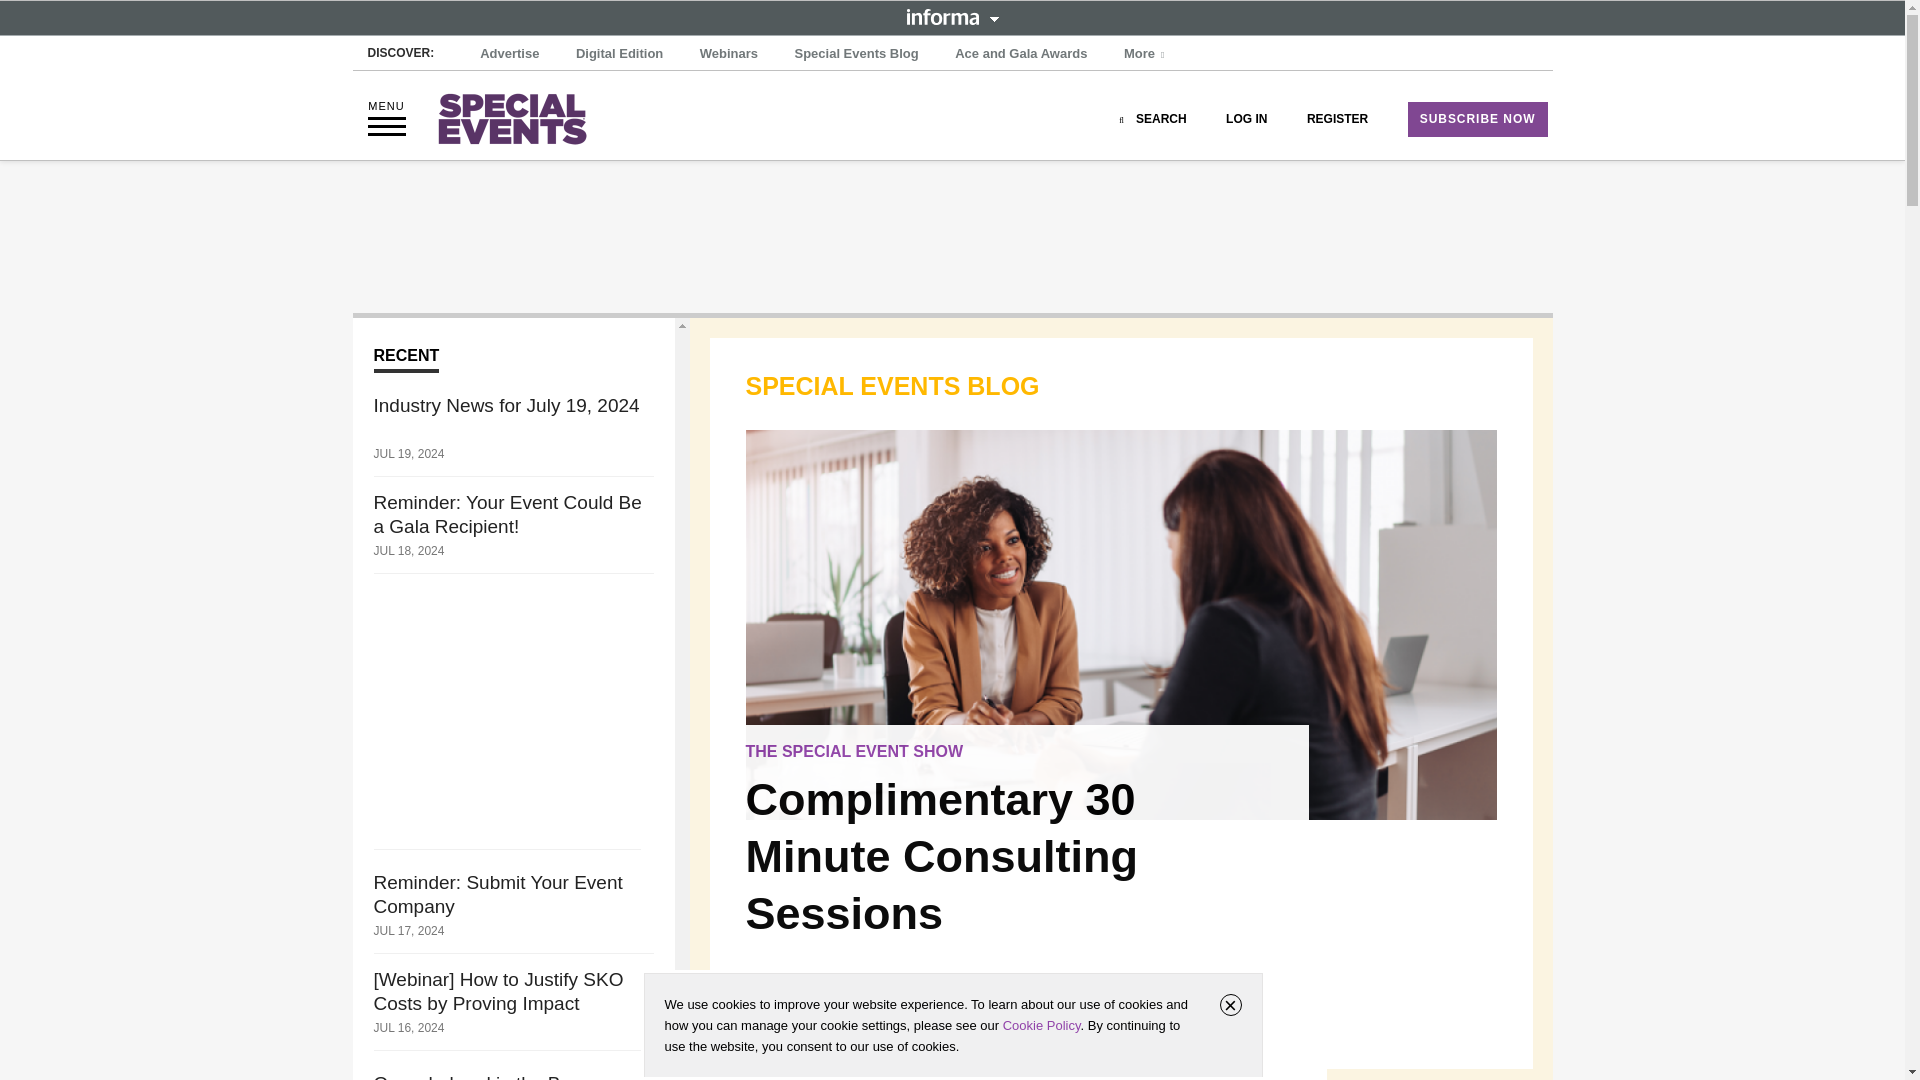  Describe the element at coordinates (855, 54) in the screenshot. I see `Special Events Blog` at that location.